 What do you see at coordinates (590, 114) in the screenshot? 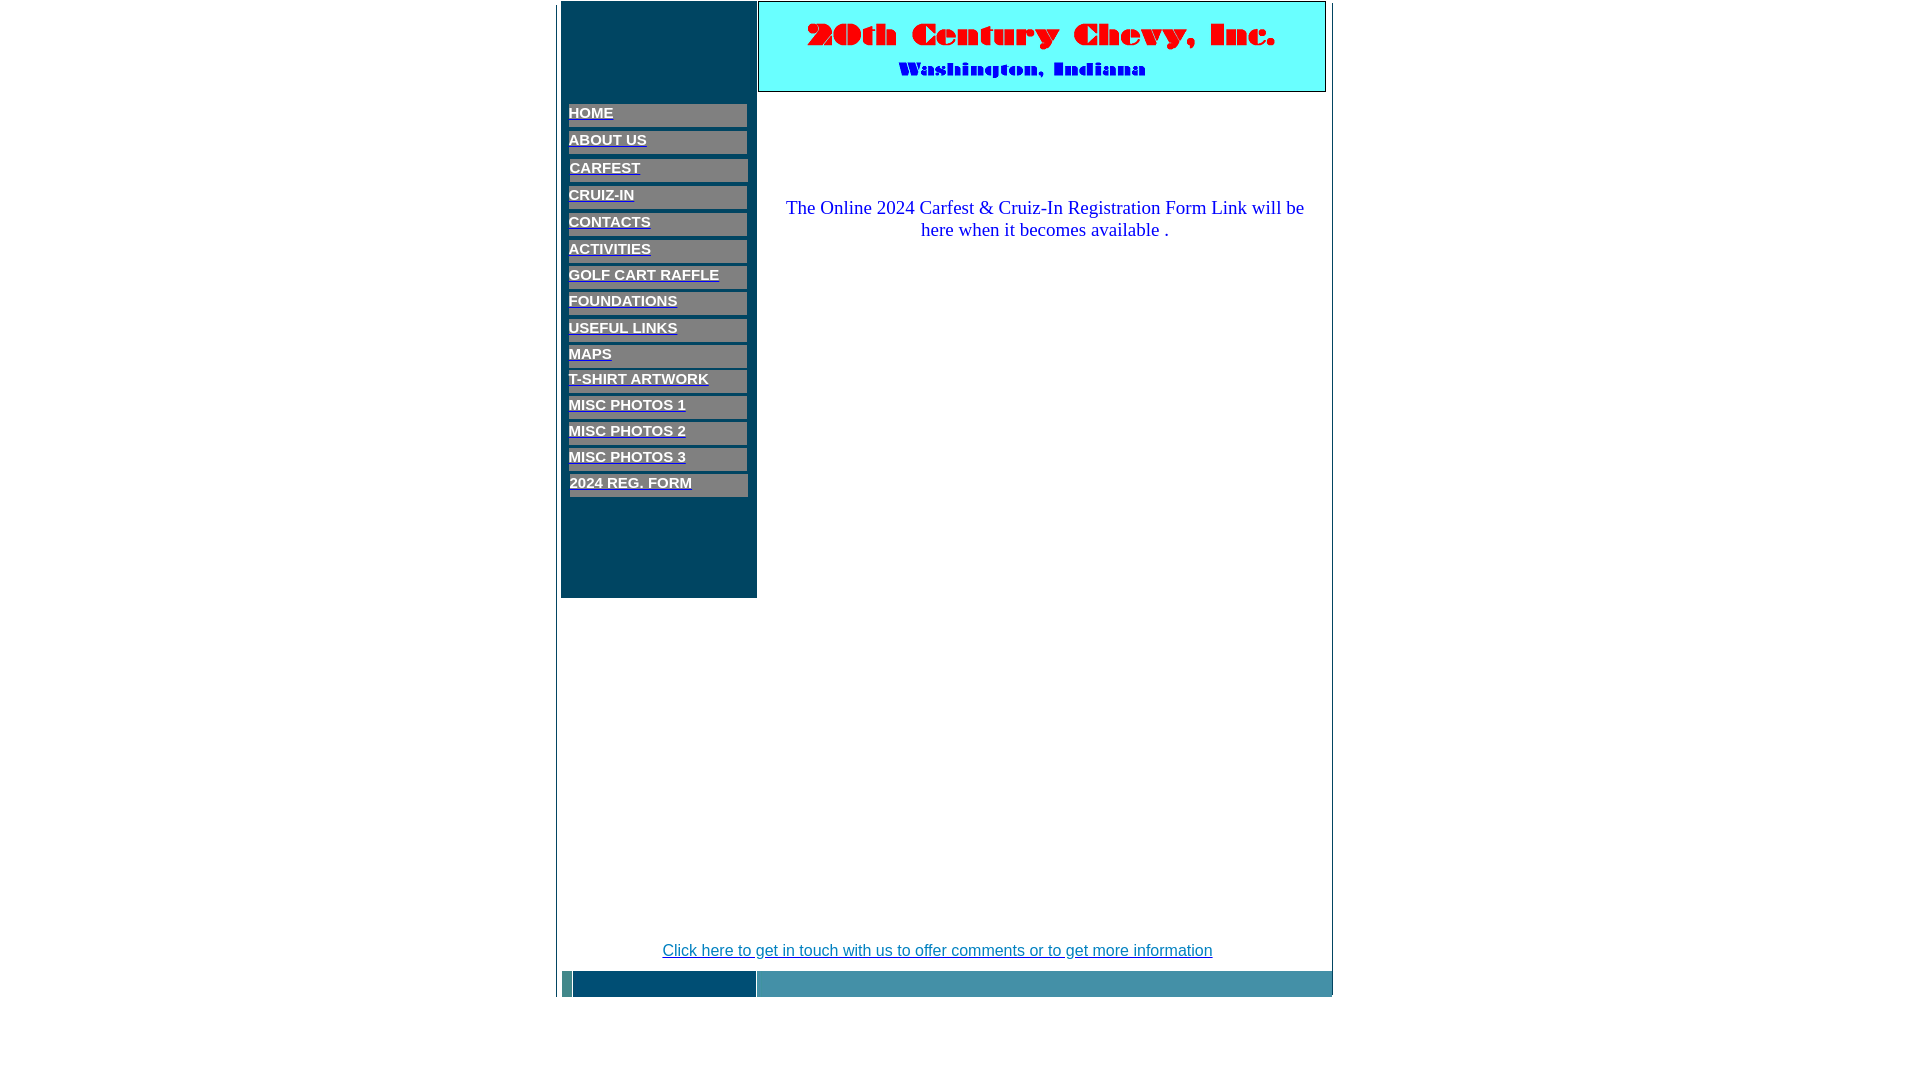
I see `HOME` at bounding box center [590, 114].